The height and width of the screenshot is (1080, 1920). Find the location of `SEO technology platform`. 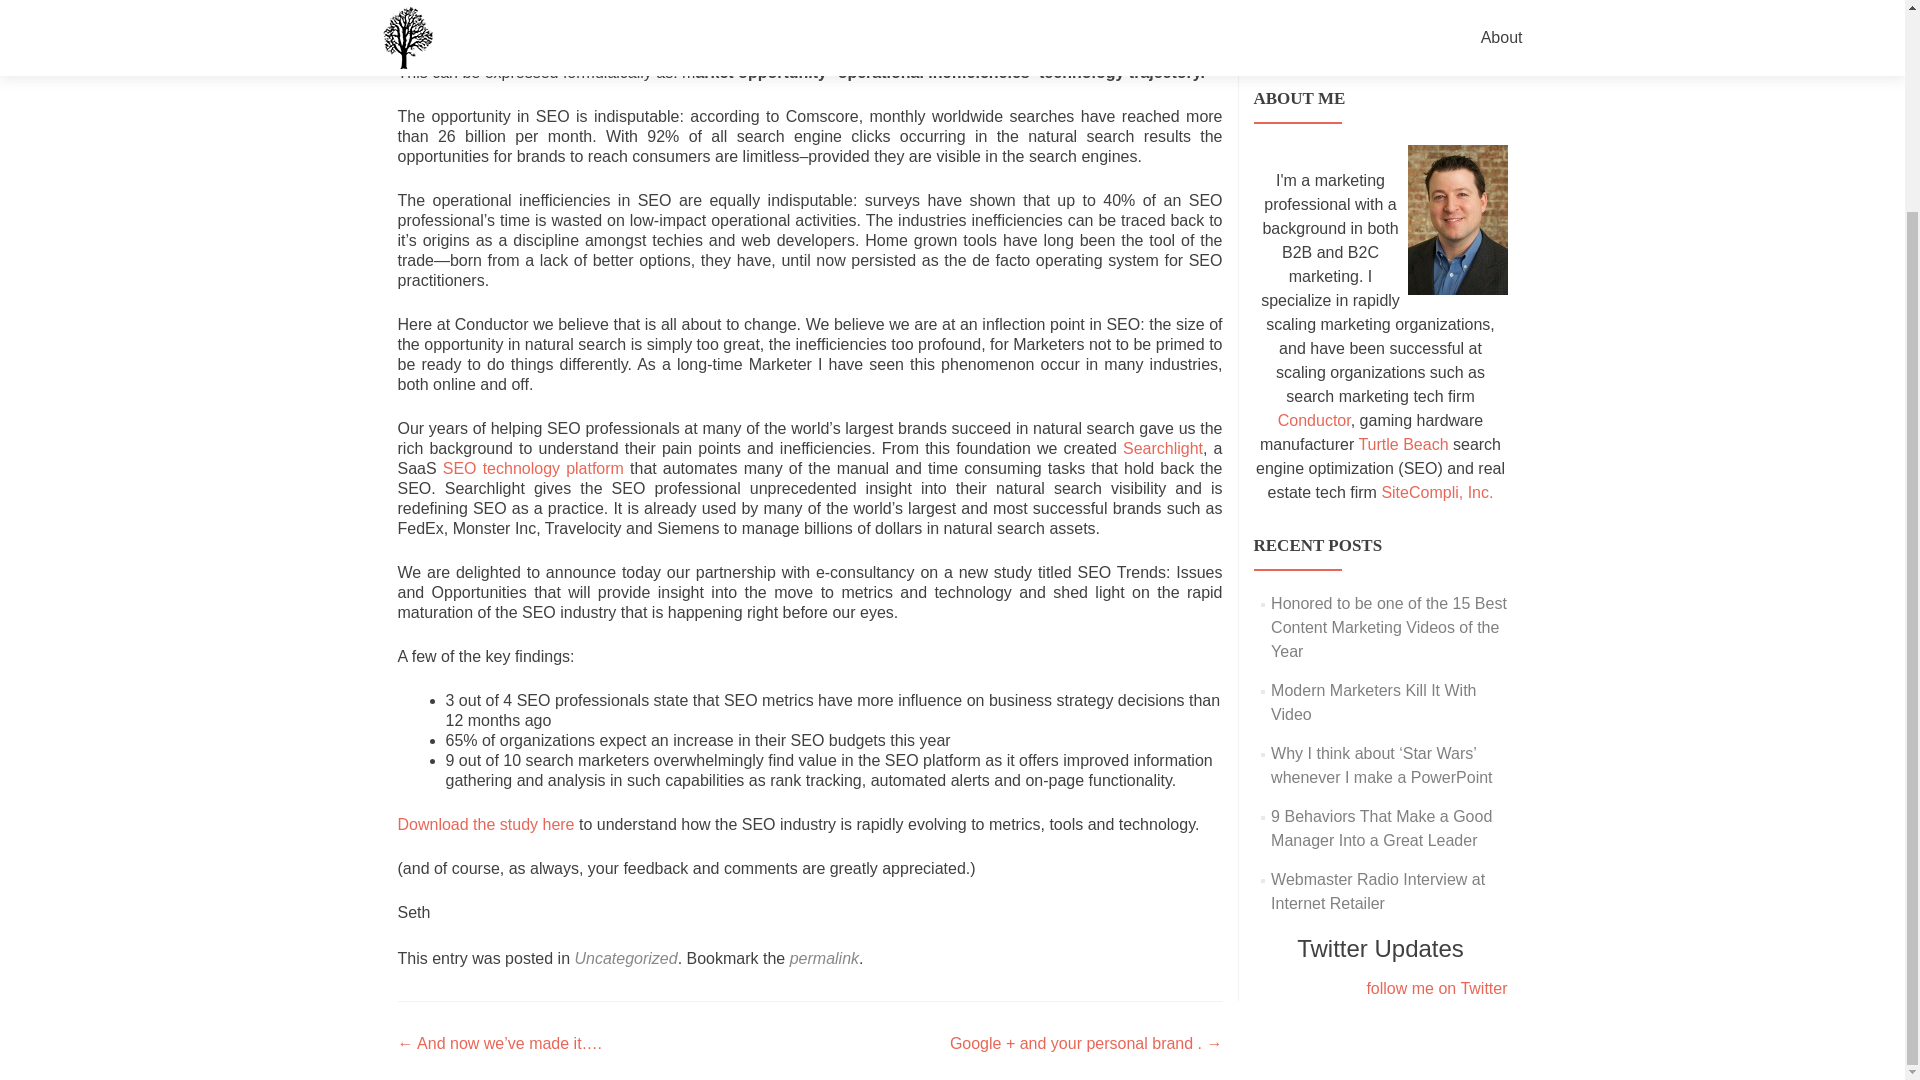

SEO technology platform is located at coordinates (536, 468).